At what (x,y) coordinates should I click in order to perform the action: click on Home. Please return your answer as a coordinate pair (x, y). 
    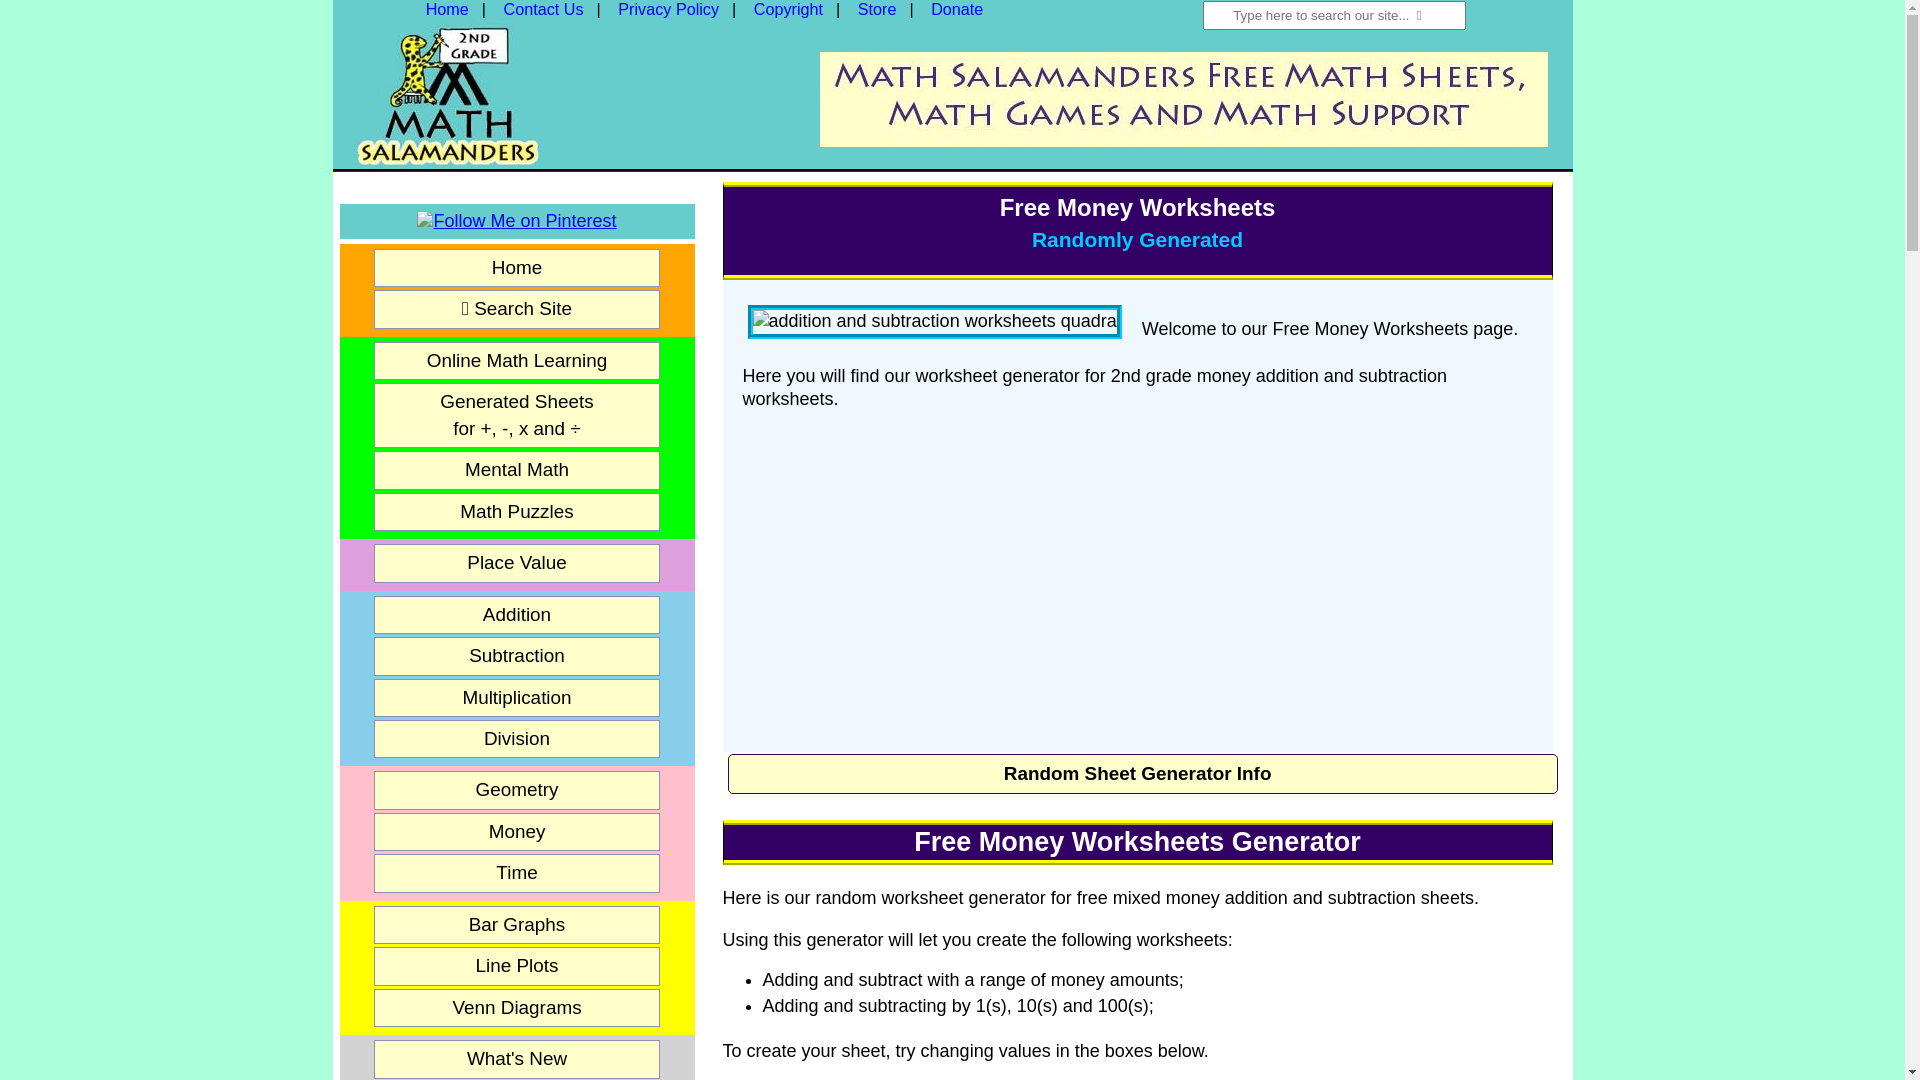
    Looking at the image, I should click on (517, 268).